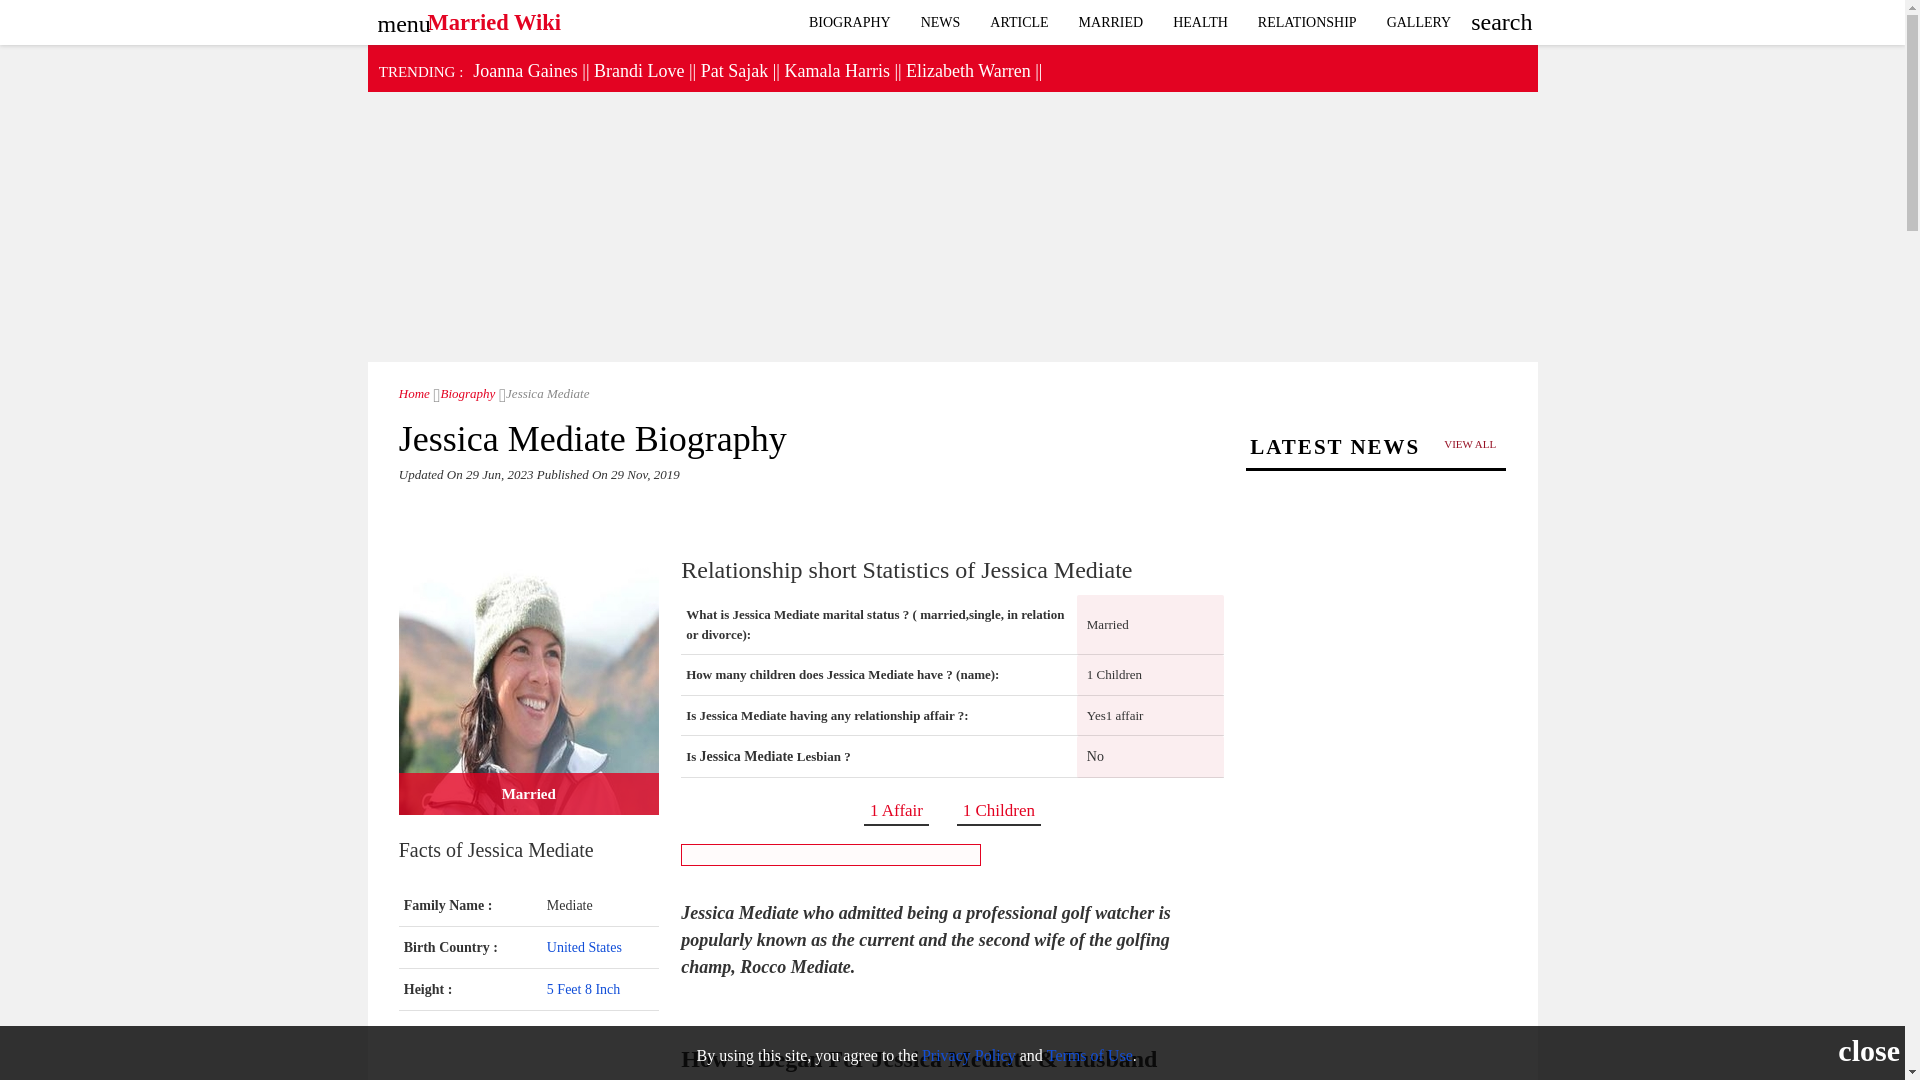 The image size is (1920, 1080). Describe the element at coordinates (638, 70) in the screenshot. I see `Brandi Love` at that location.